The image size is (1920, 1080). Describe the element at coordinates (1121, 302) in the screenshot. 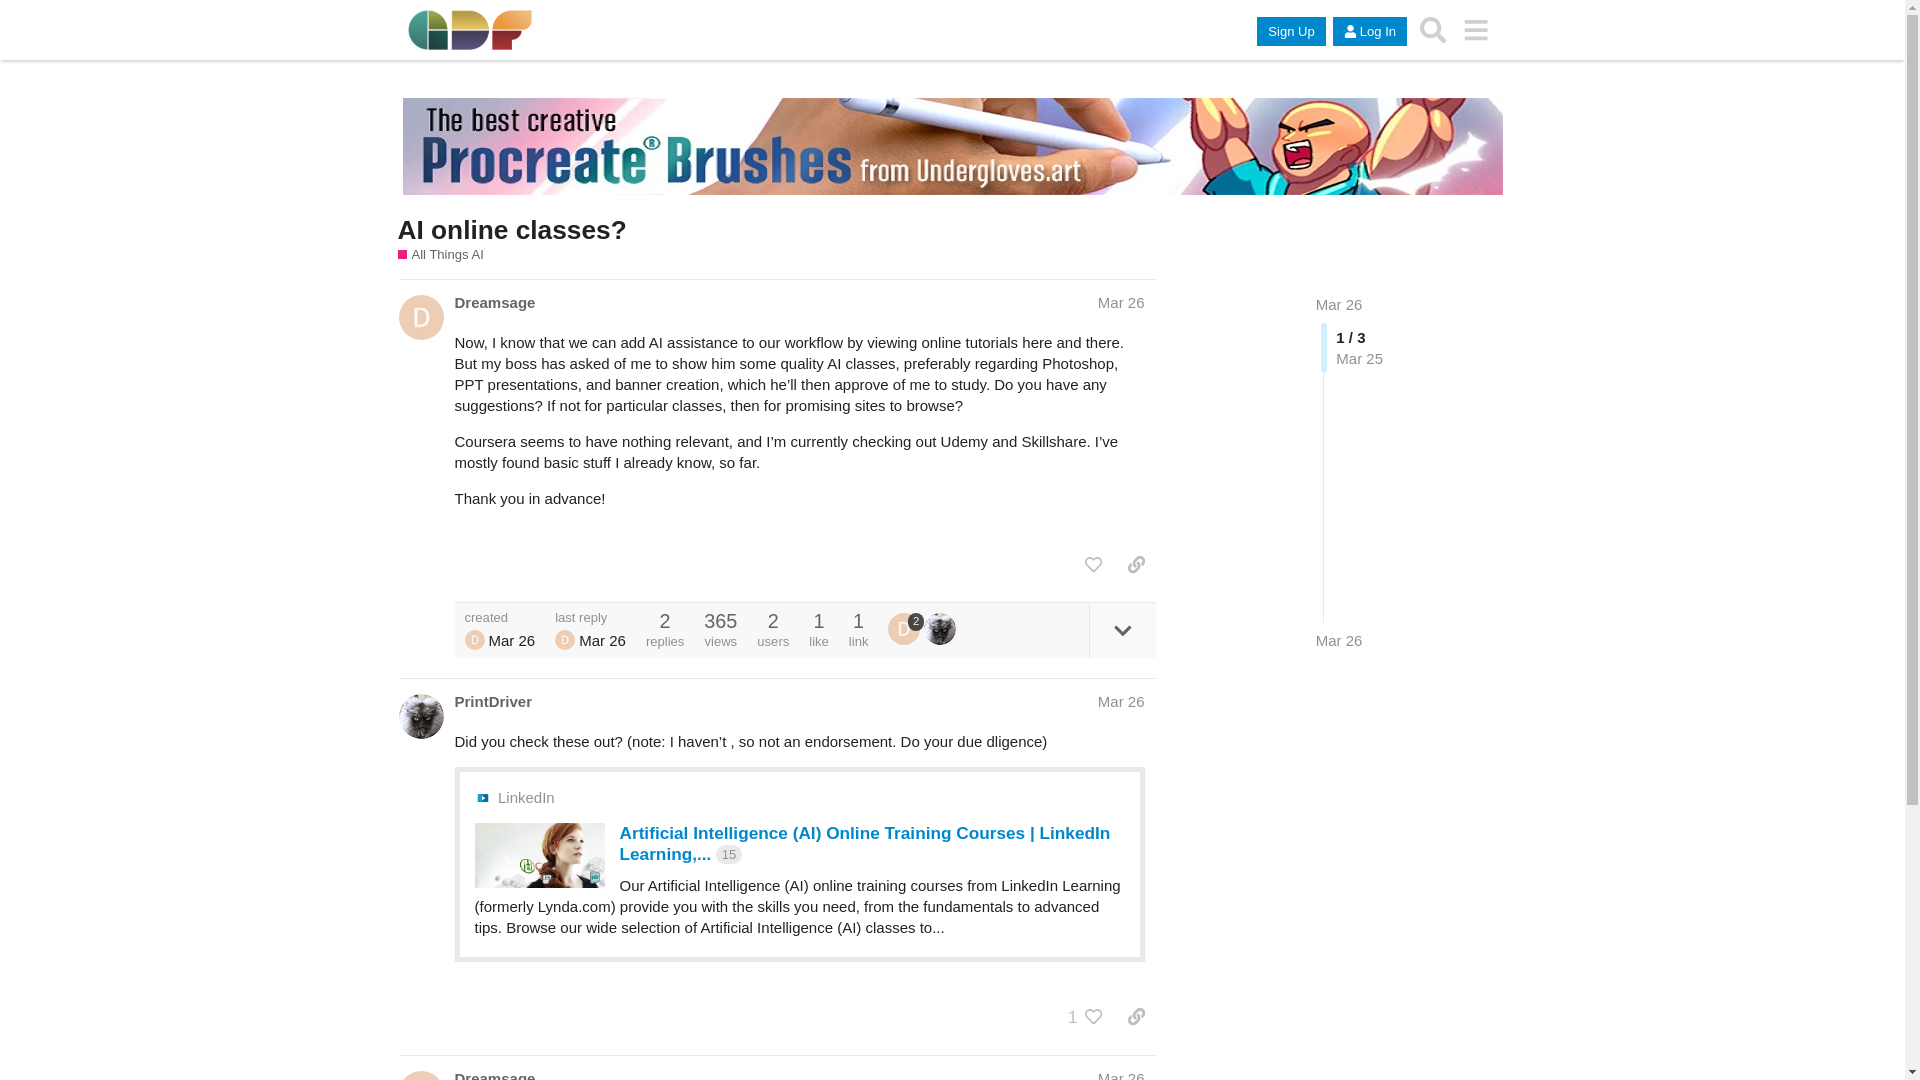

I see `Mar 26` at that location.